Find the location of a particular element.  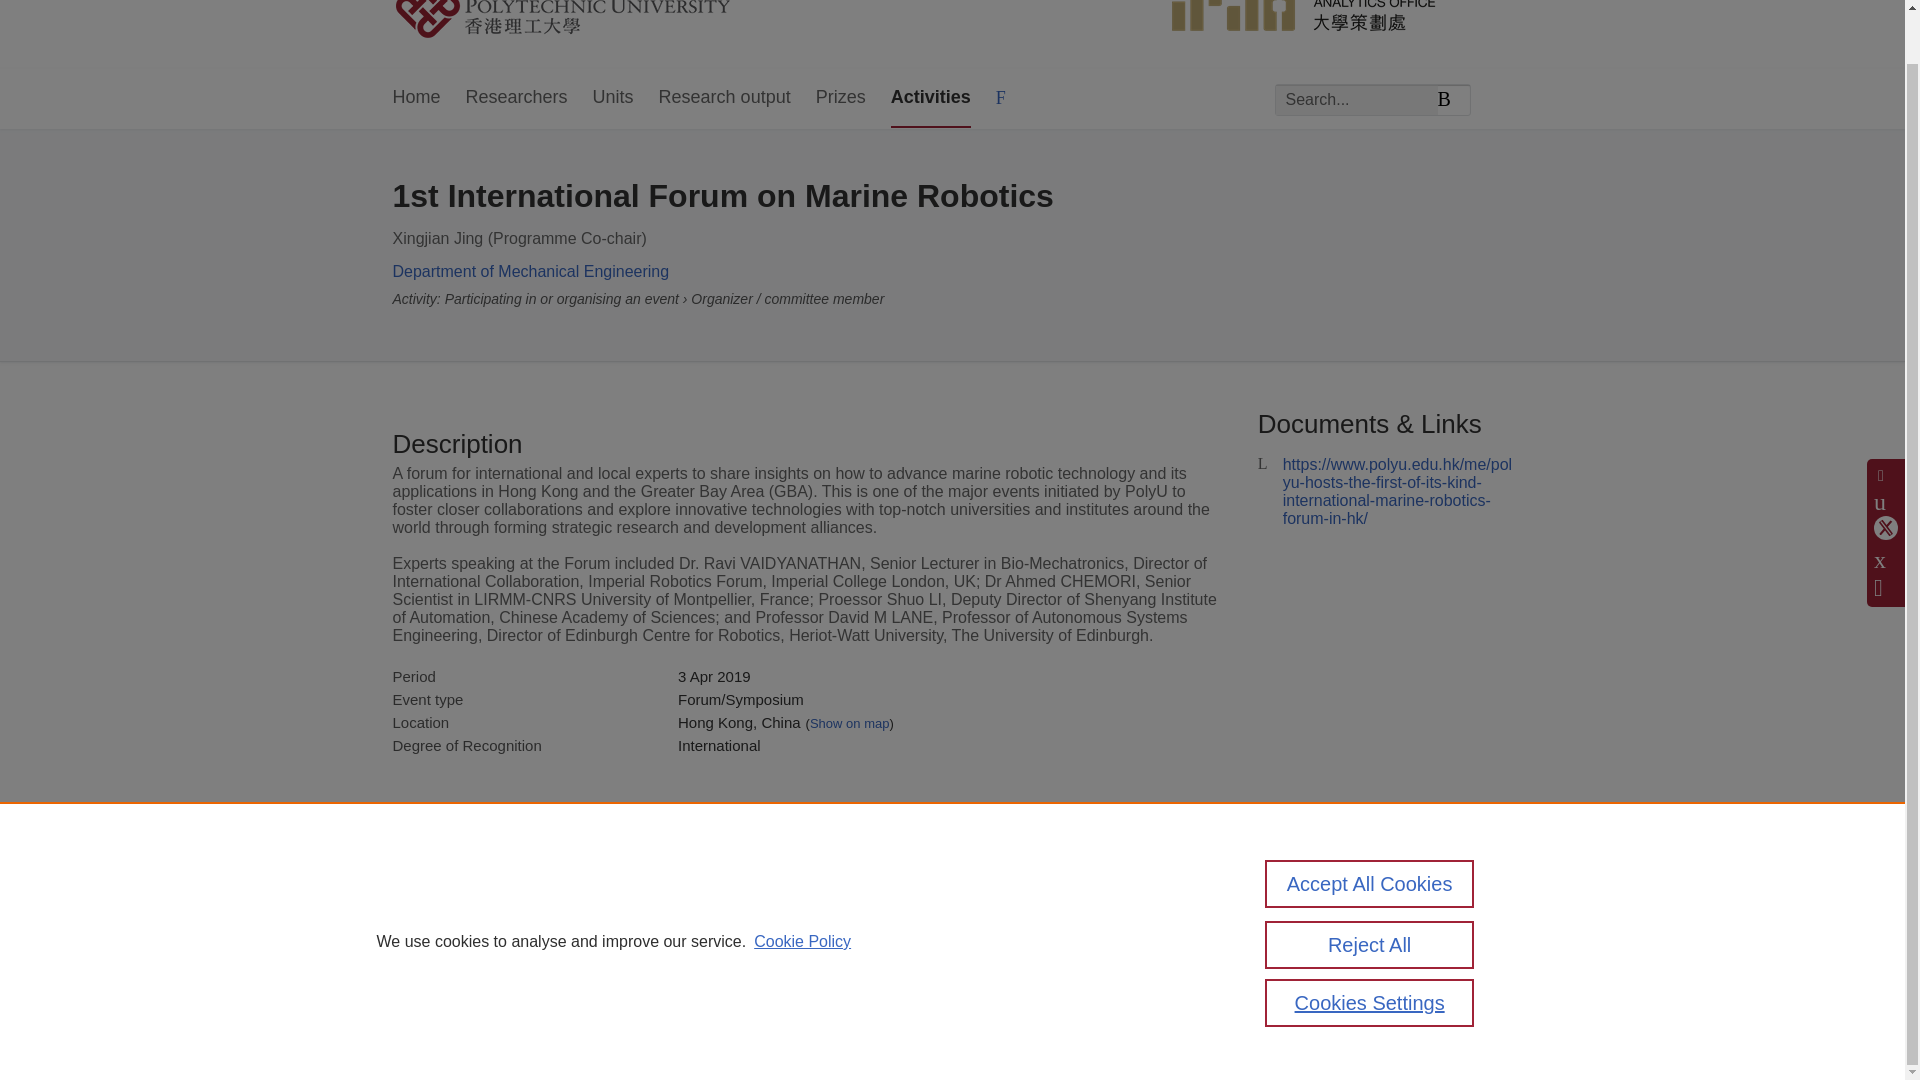

Cookies Settings is located at coordinates (1370, 950).